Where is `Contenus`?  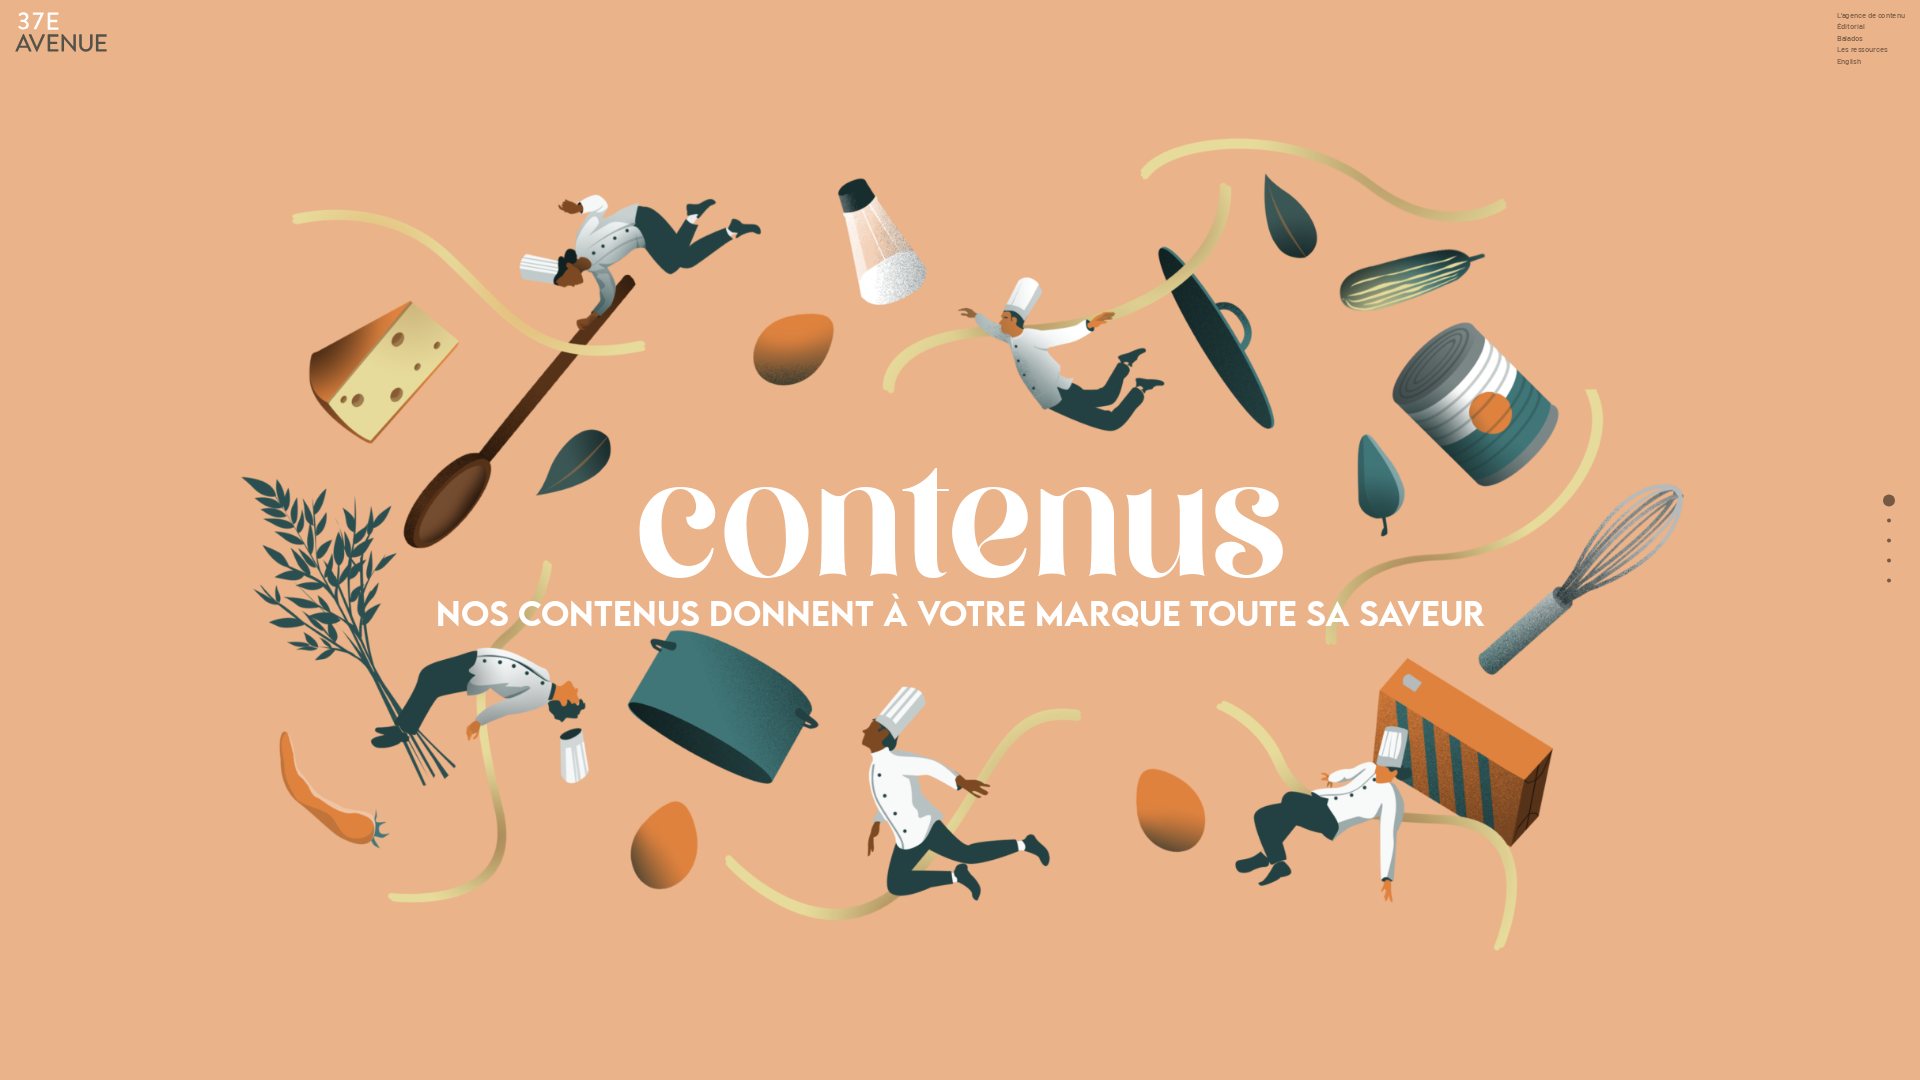 Contenus is located at coordinates (1889, 500).